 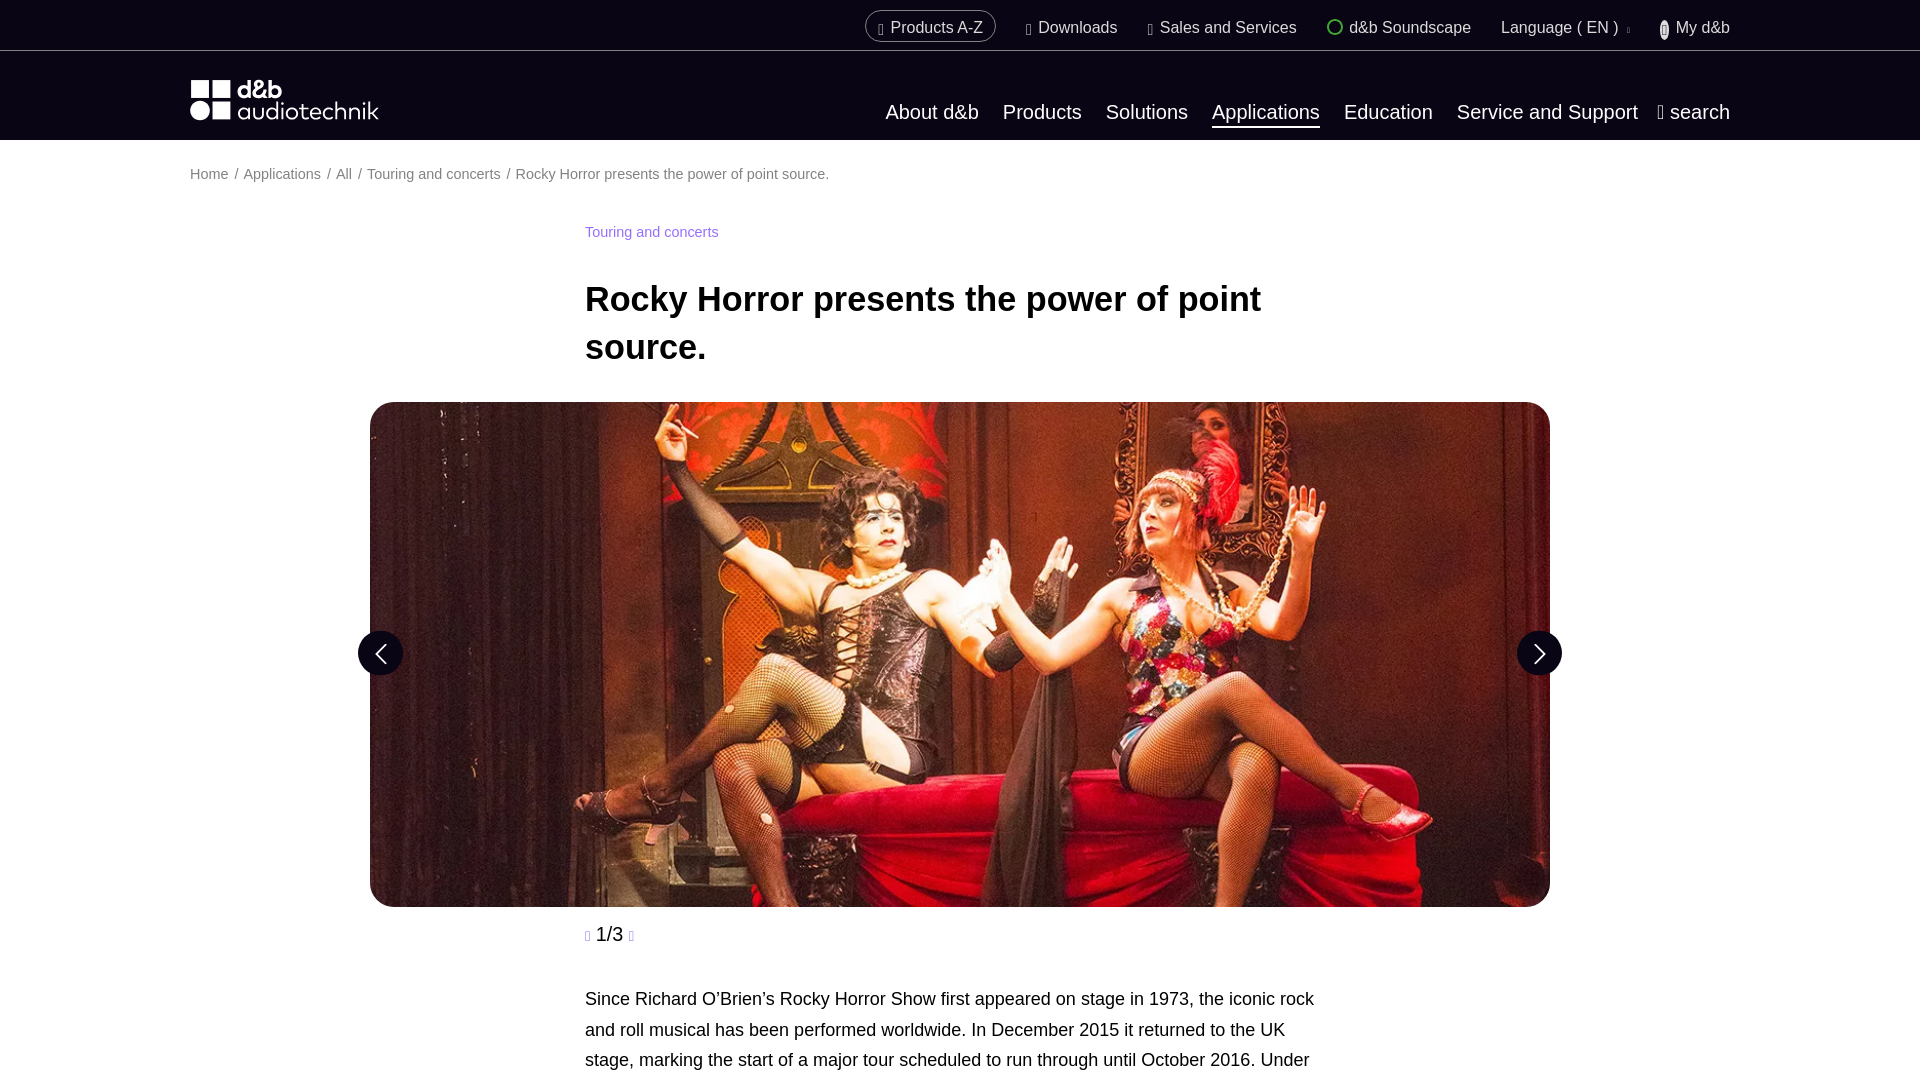 What do you see at coordinates (1692, 112) in the screenshot?
I see `search` at bounding box center [1692, 112].